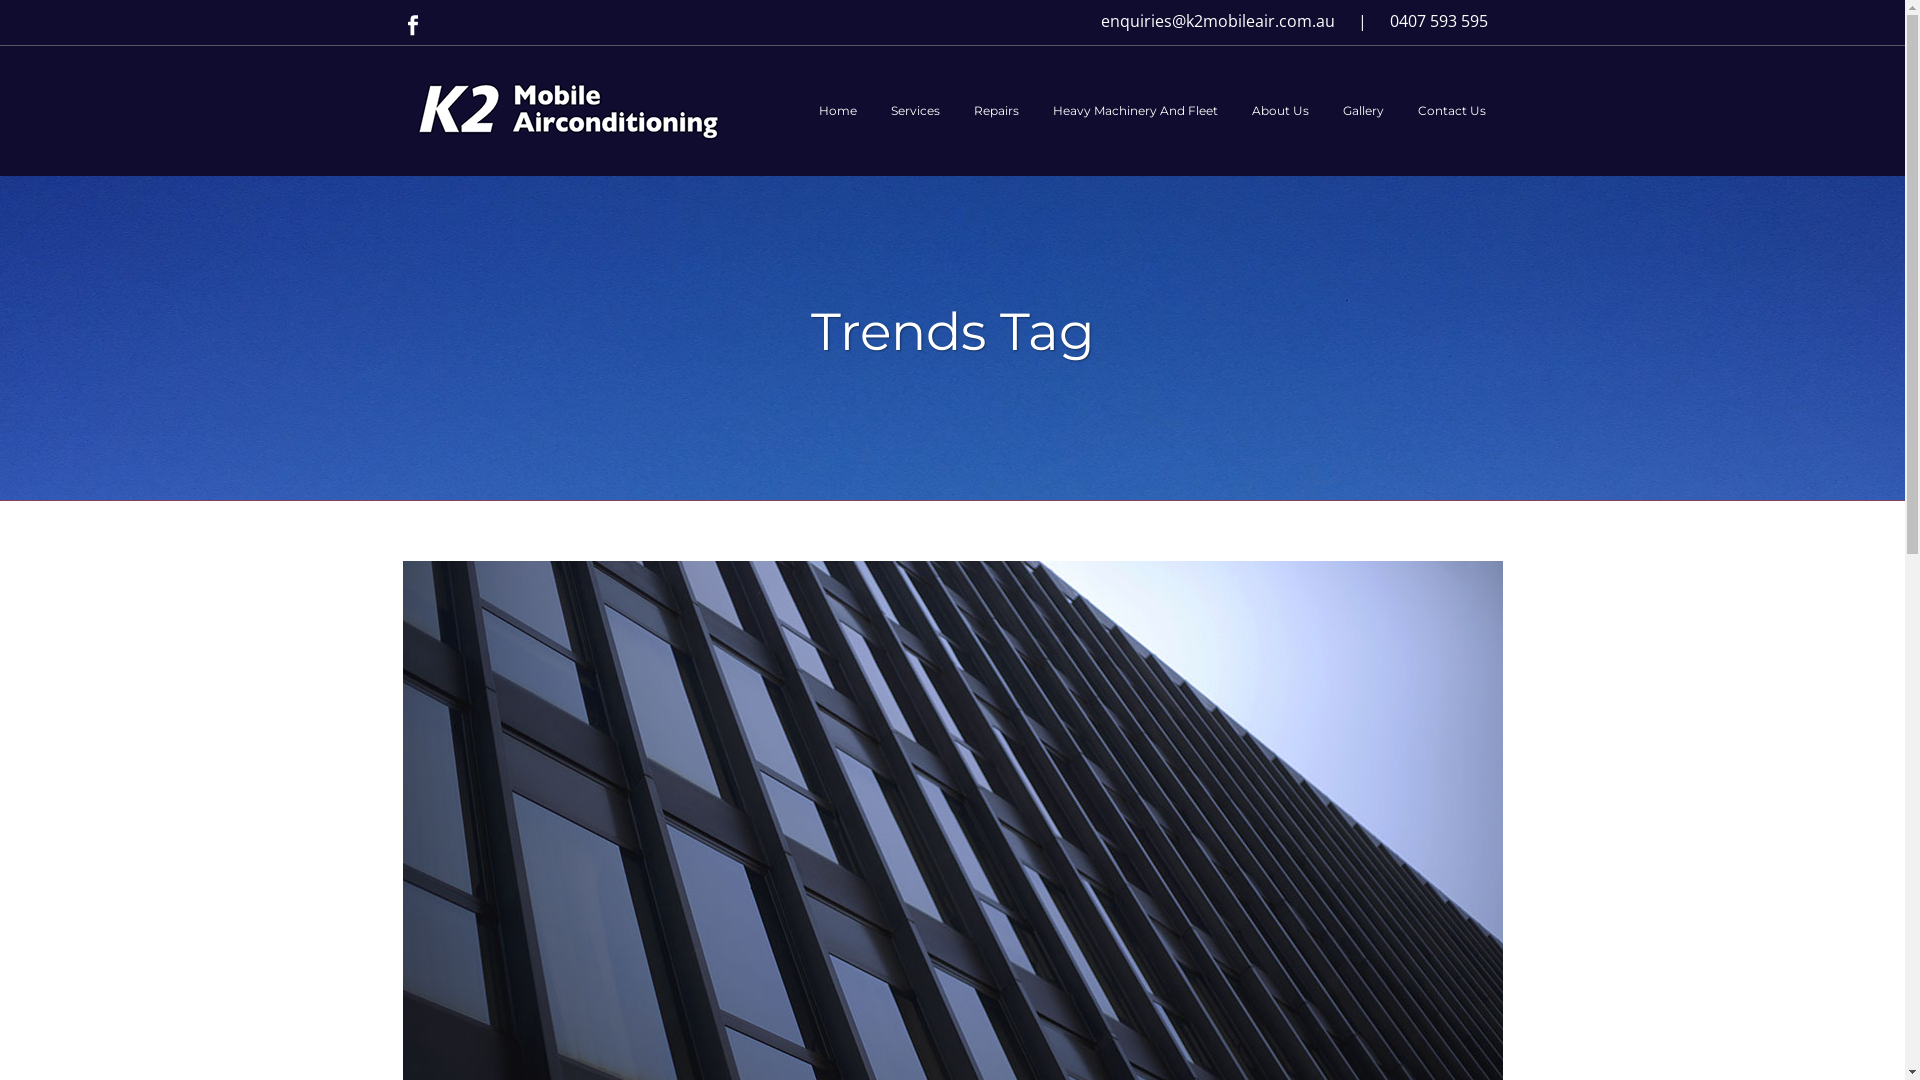 Image resolution: width=1920 pixels, height=1080 pixels. I want to click on Home, so click(838, 111).